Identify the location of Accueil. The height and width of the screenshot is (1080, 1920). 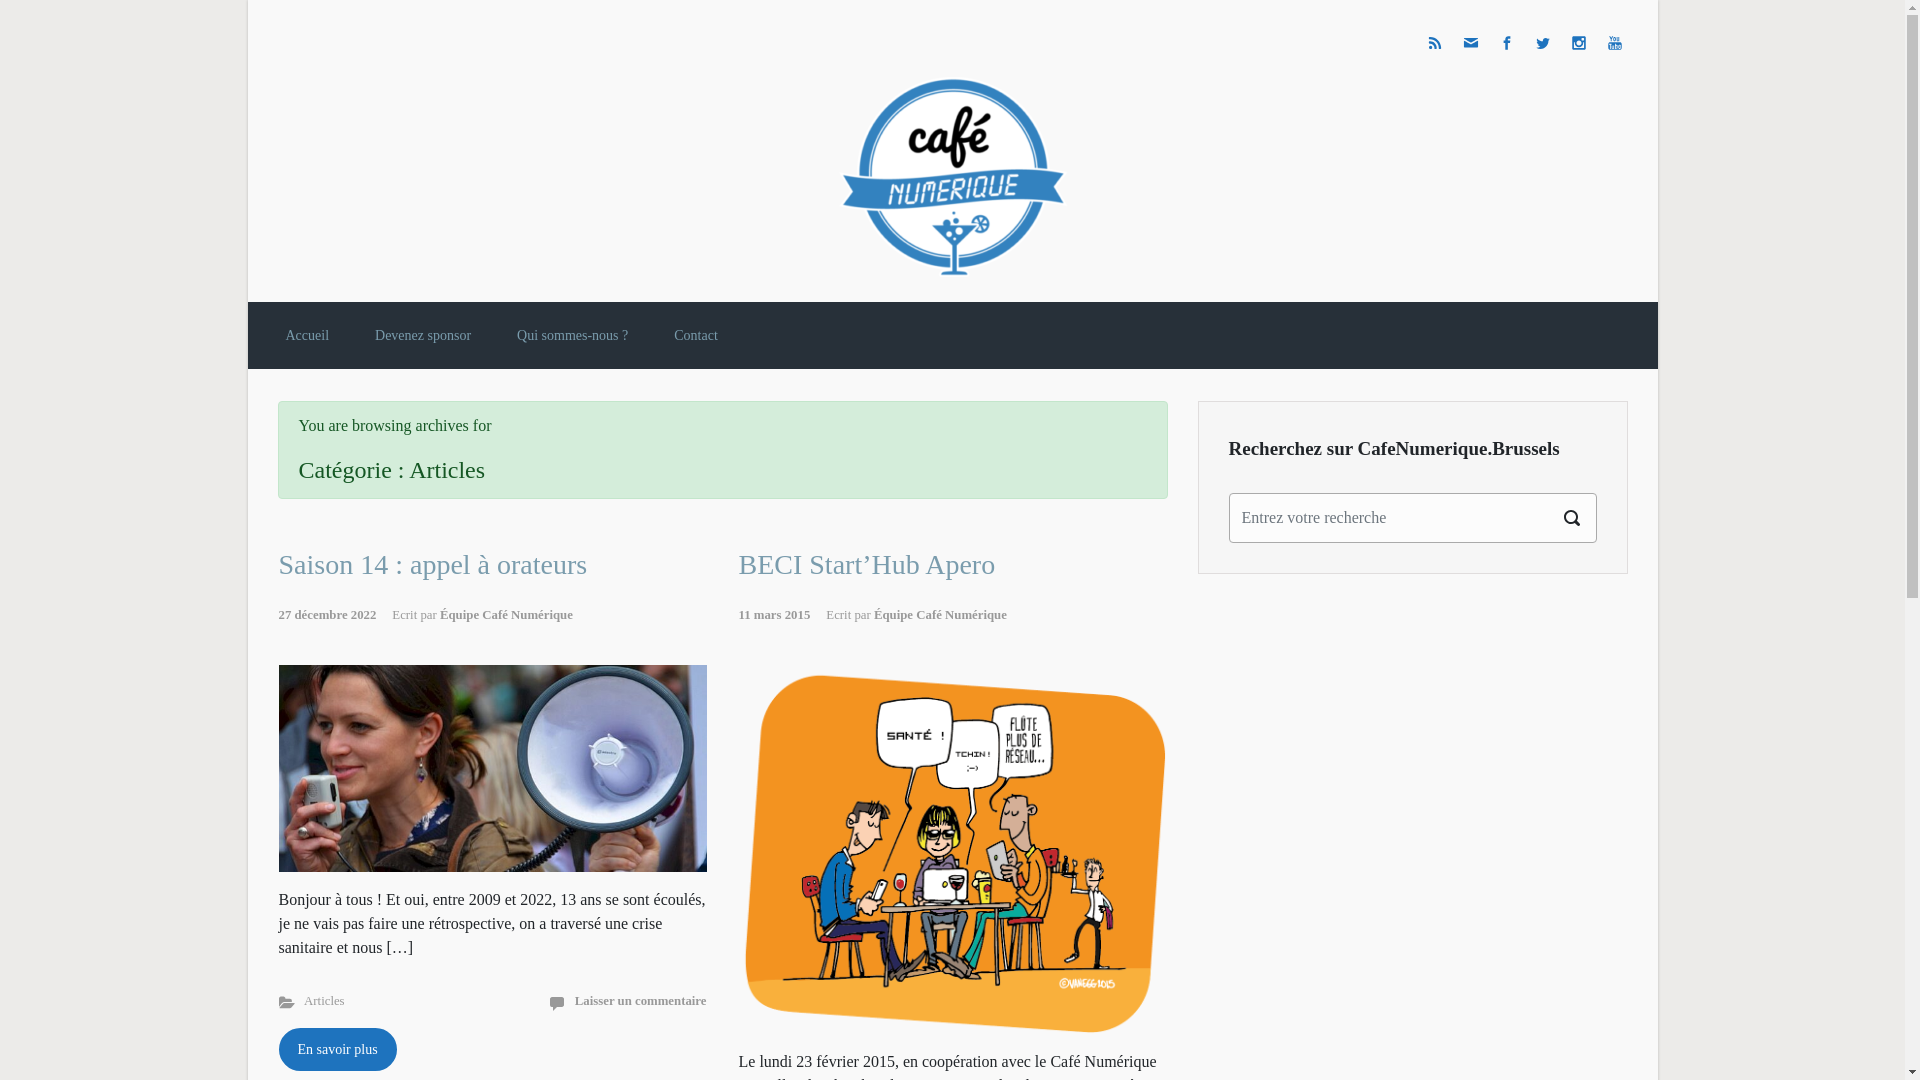
(308, 336).